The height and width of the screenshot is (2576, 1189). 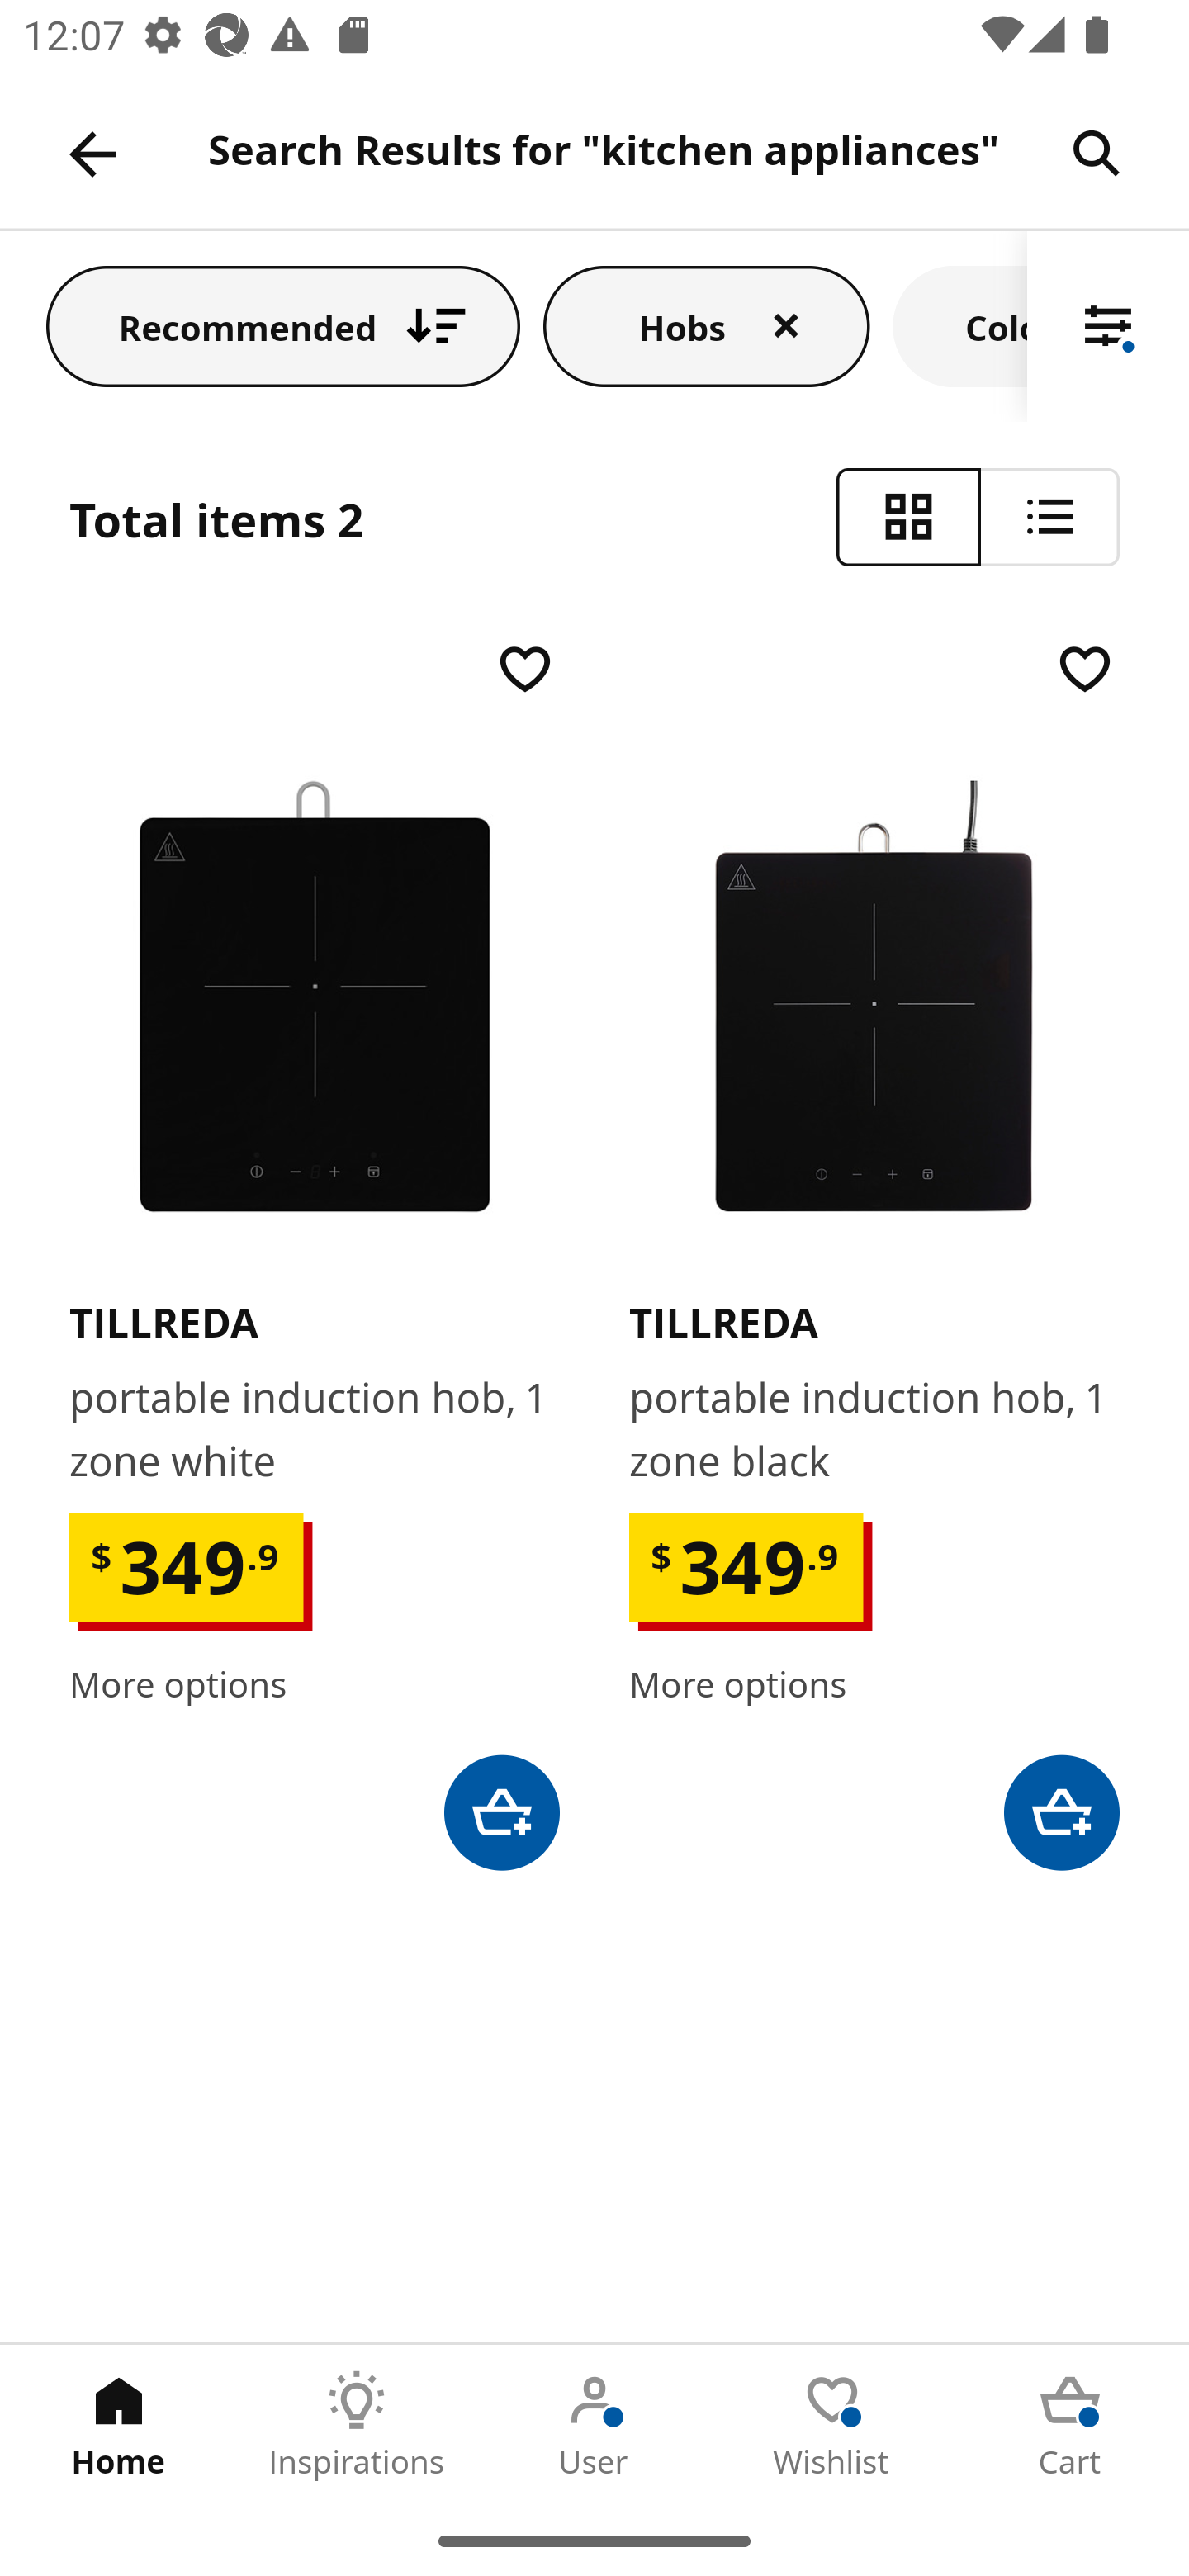 I want to click on Recommended, so click(x=283, y=325).